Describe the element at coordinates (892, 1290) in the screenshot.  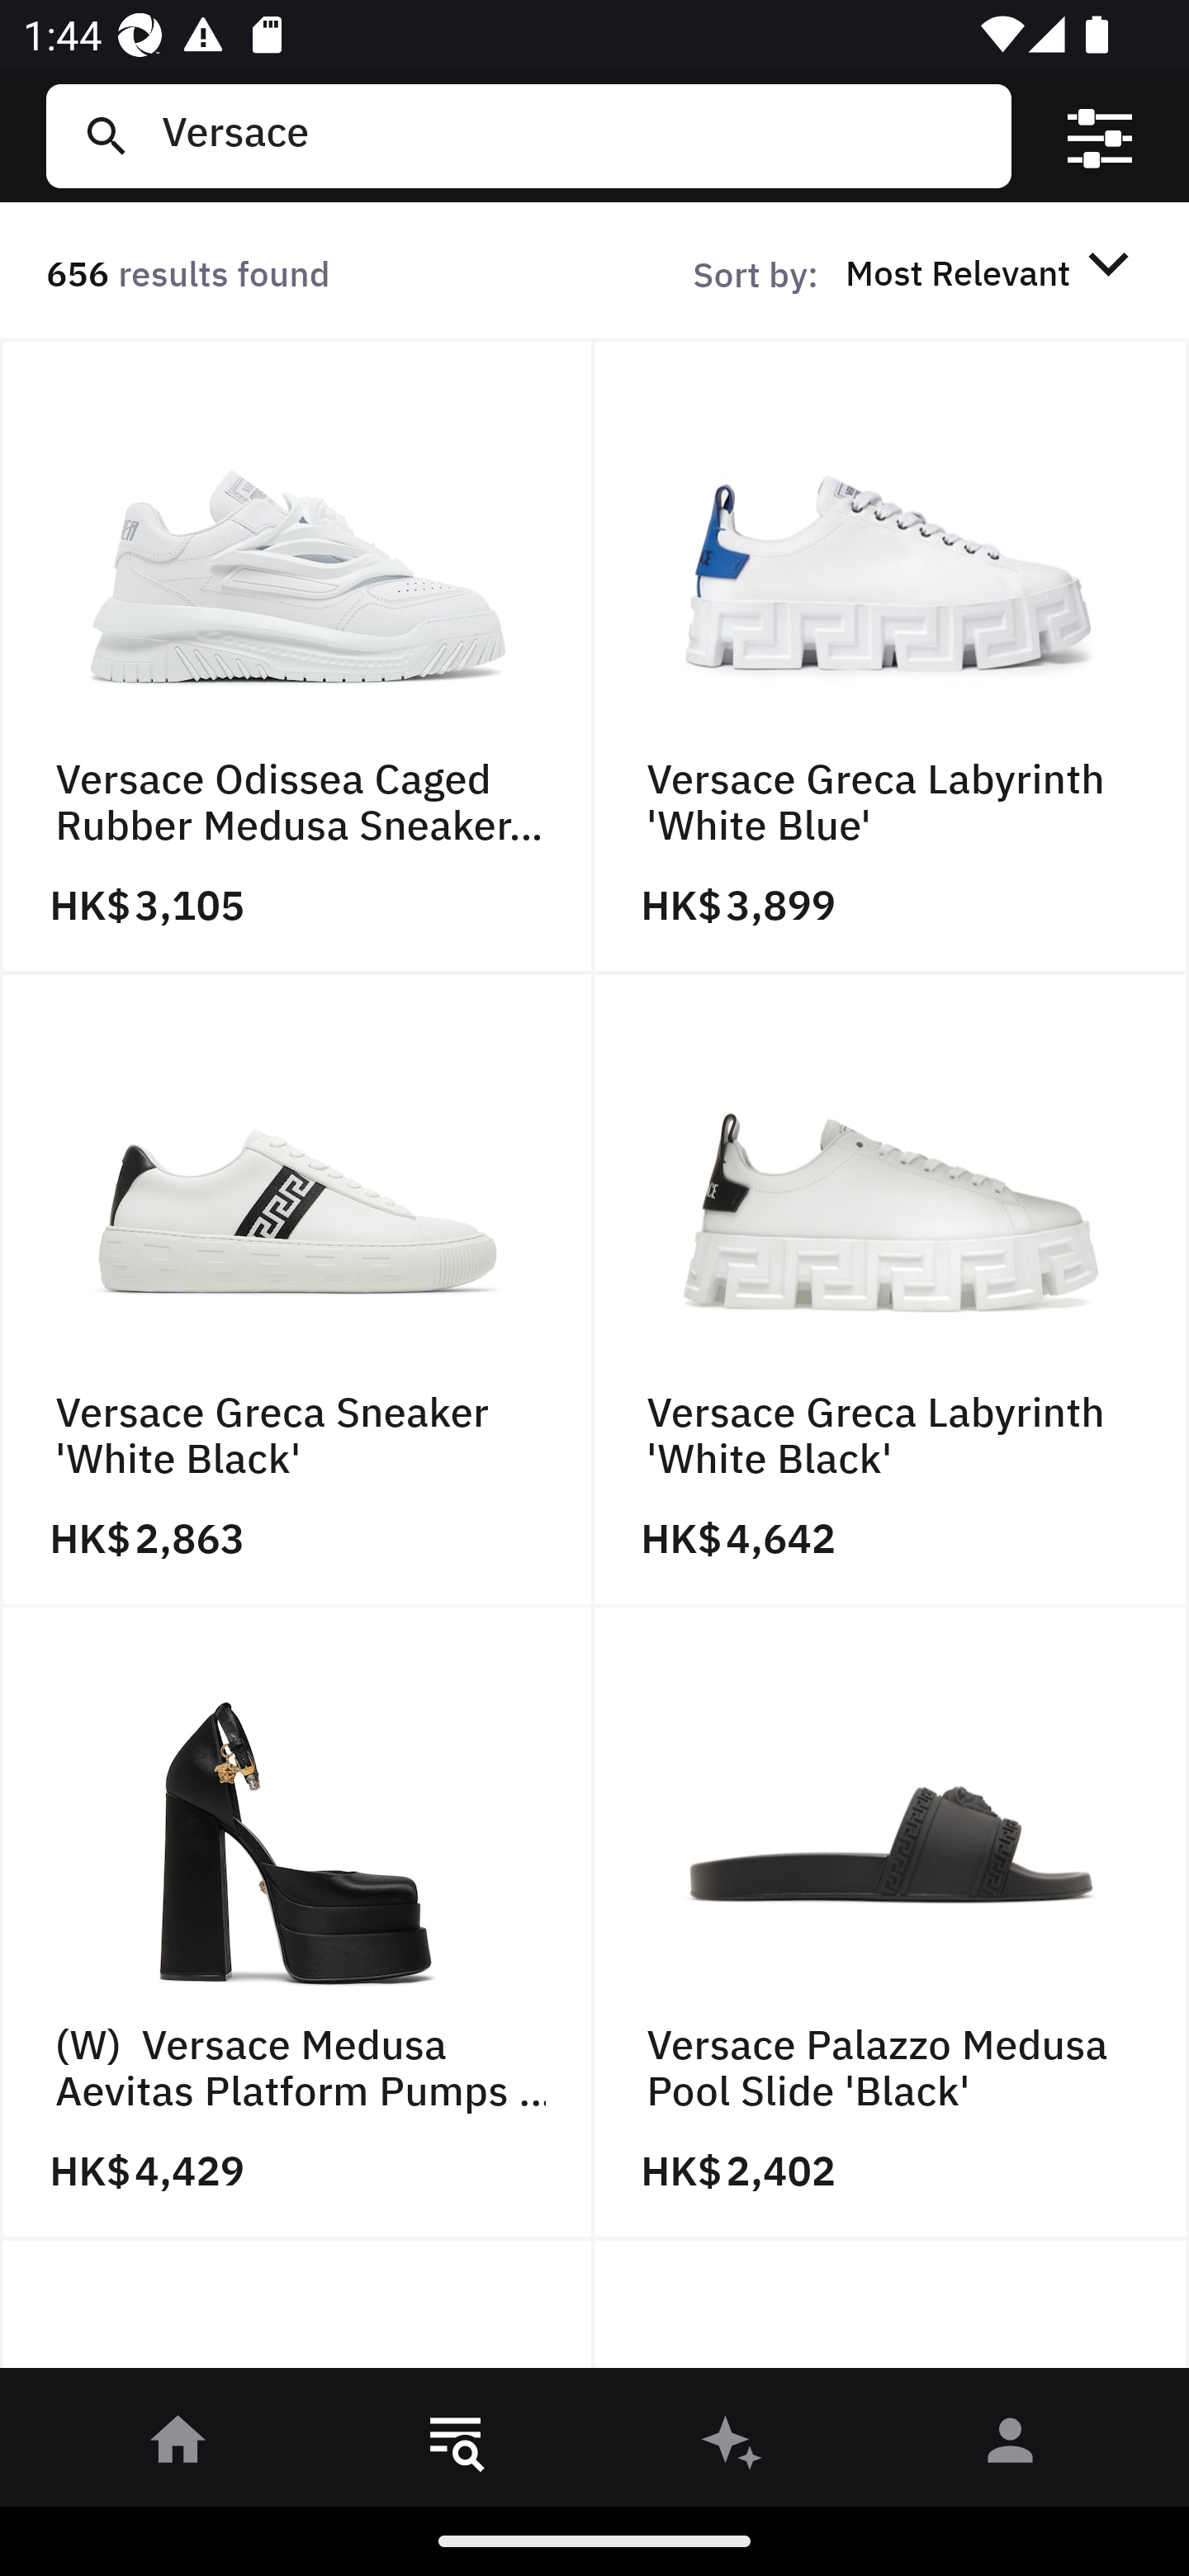
I see `Versace Greca Labyrinth 'White Black' HK$ 4,642` at that location.